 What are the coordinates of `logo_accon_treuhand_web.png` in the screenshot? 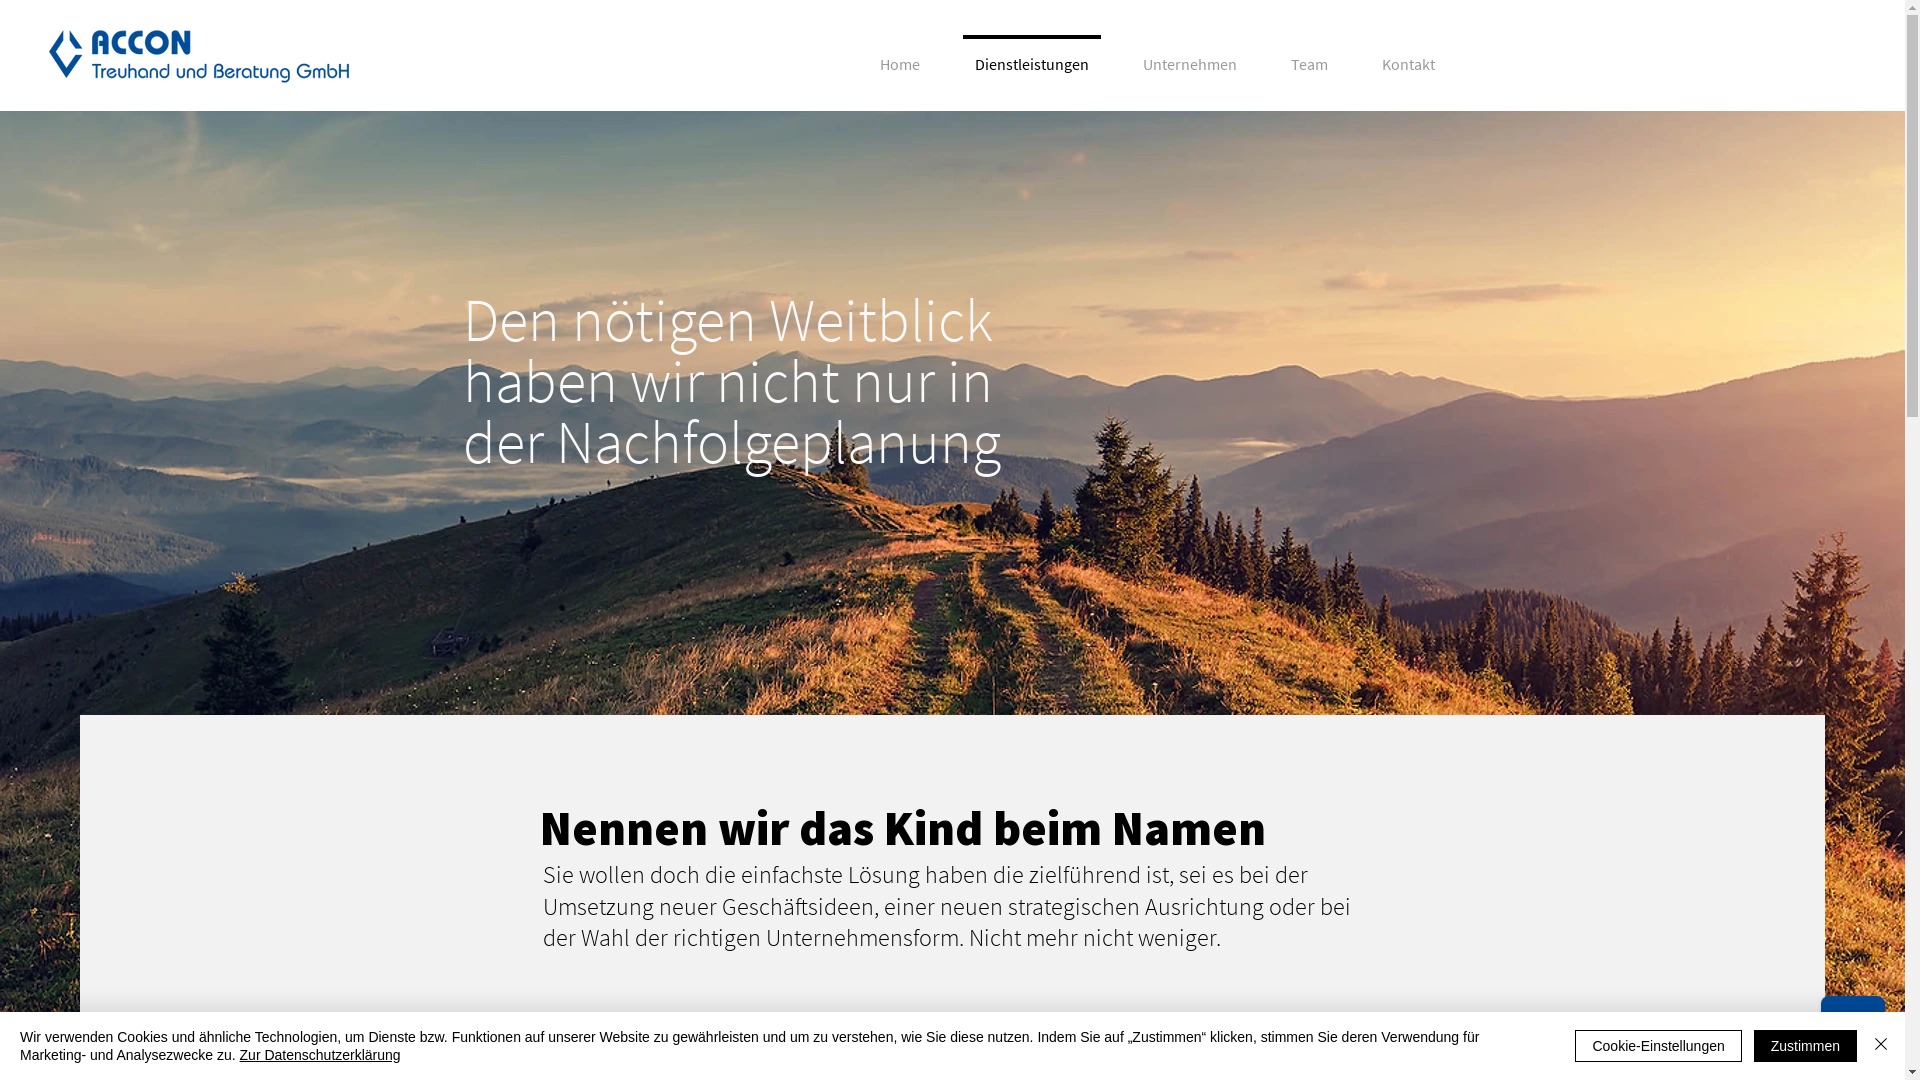 It's located at (199, 56).